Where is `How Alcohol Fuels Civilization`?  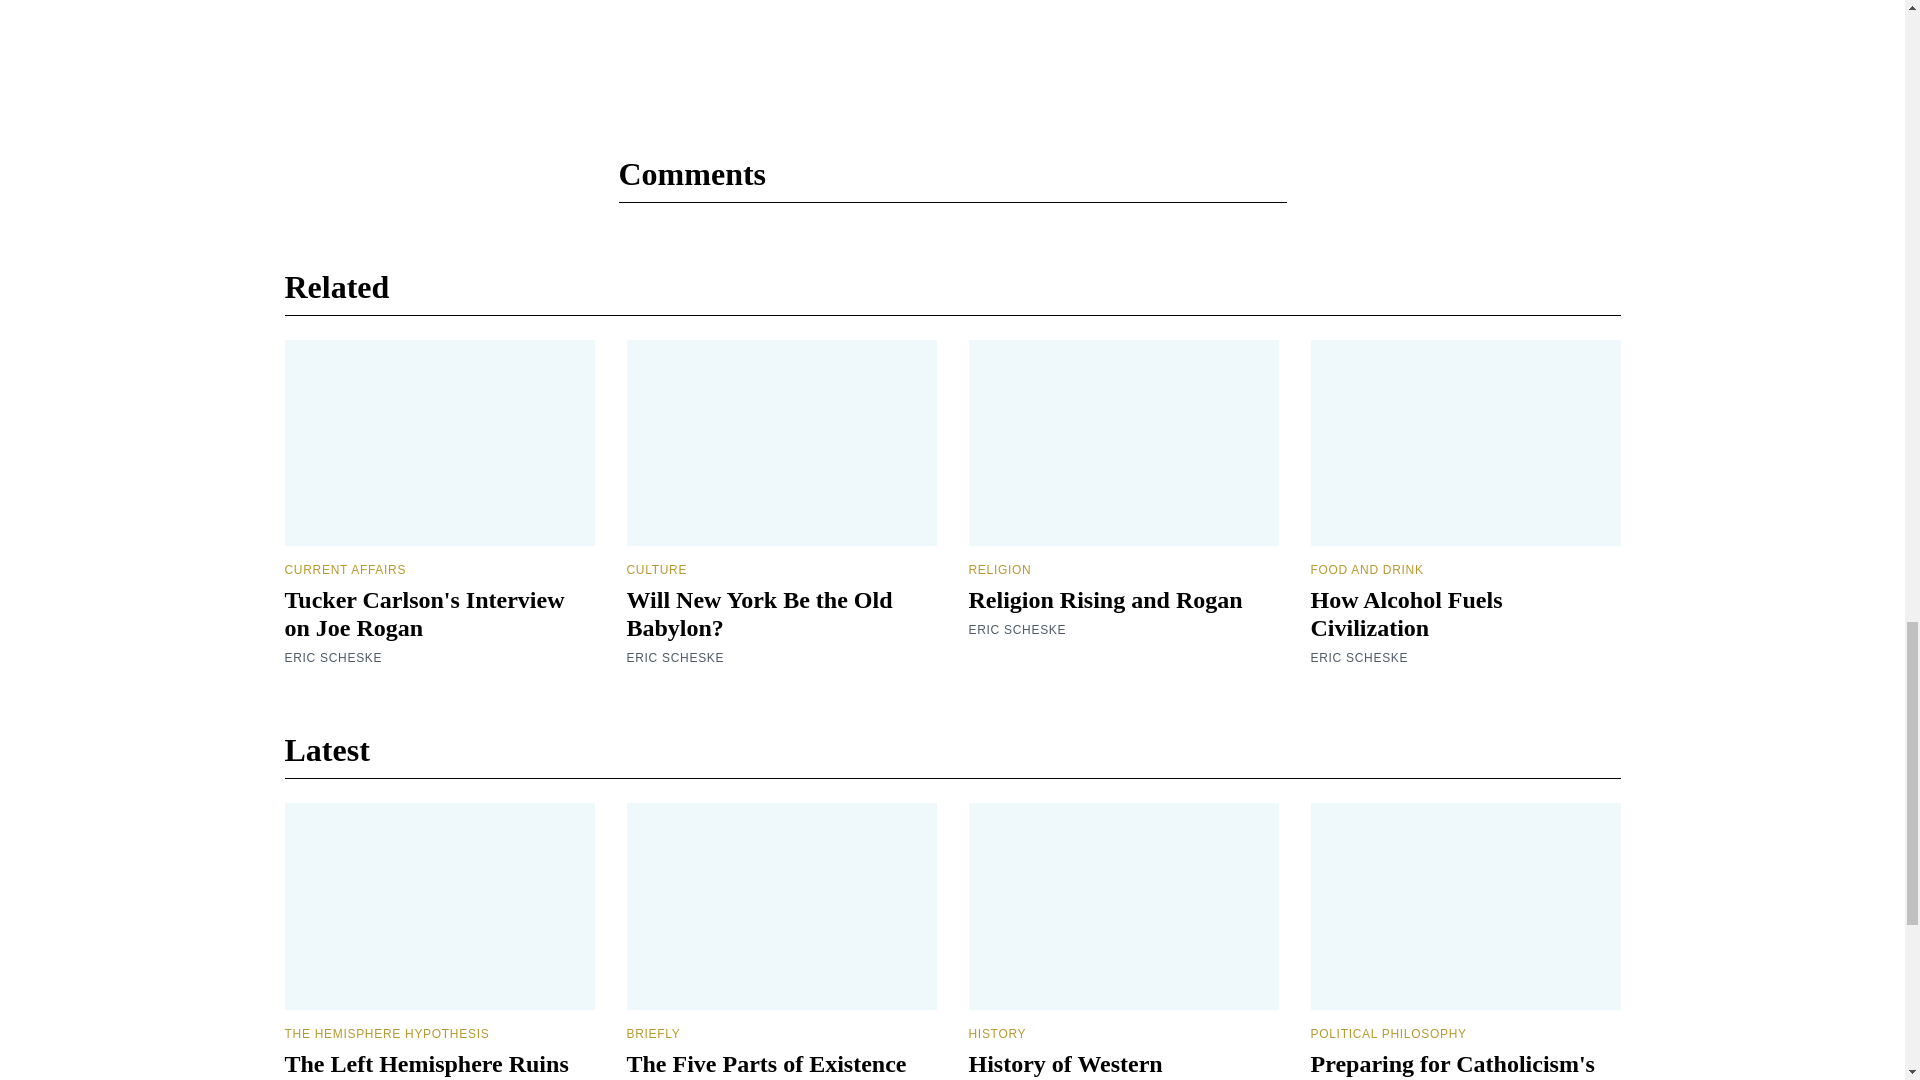 How Alcohol Fuels Civilization is located at coordinates (1405, 614).